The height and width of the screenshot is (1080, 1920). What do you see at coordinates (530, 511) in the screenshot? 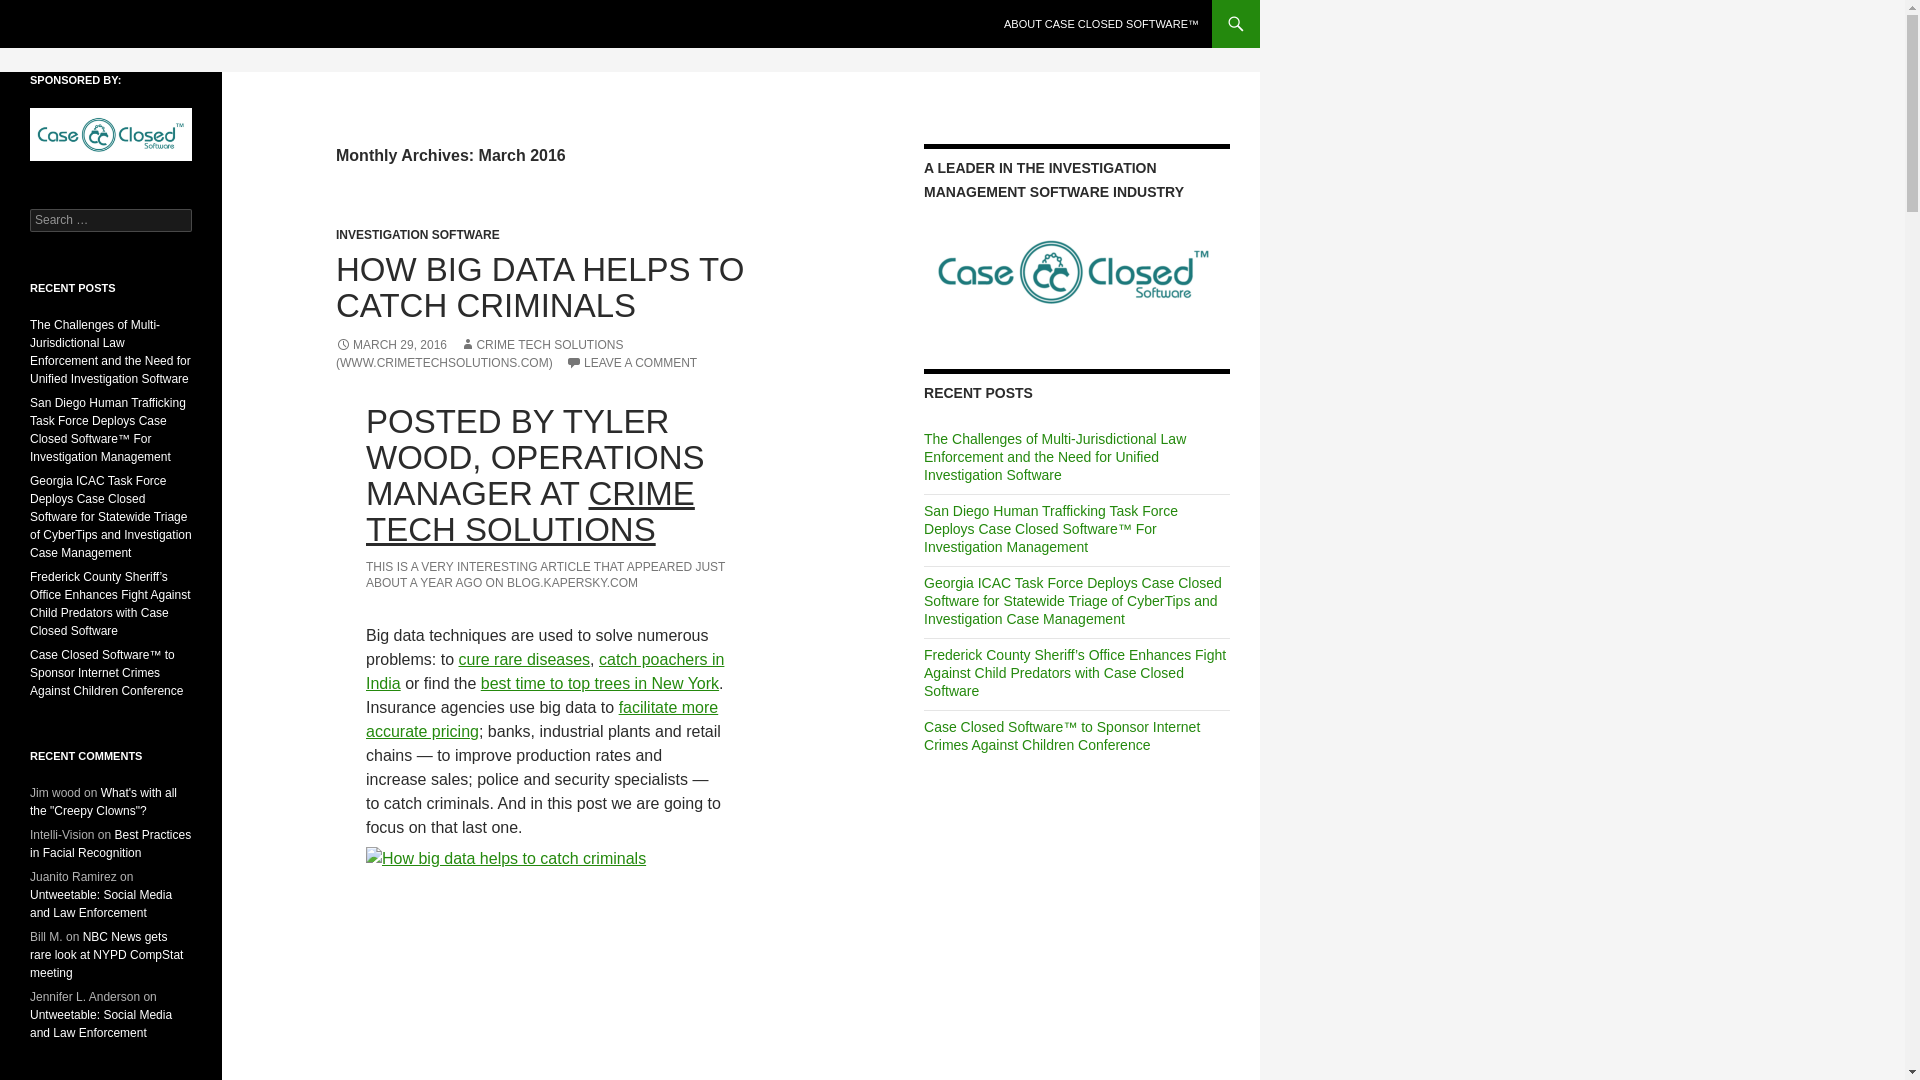
I see `CRIME TECH SOLUTIONS` at bounding box center [530, 511].